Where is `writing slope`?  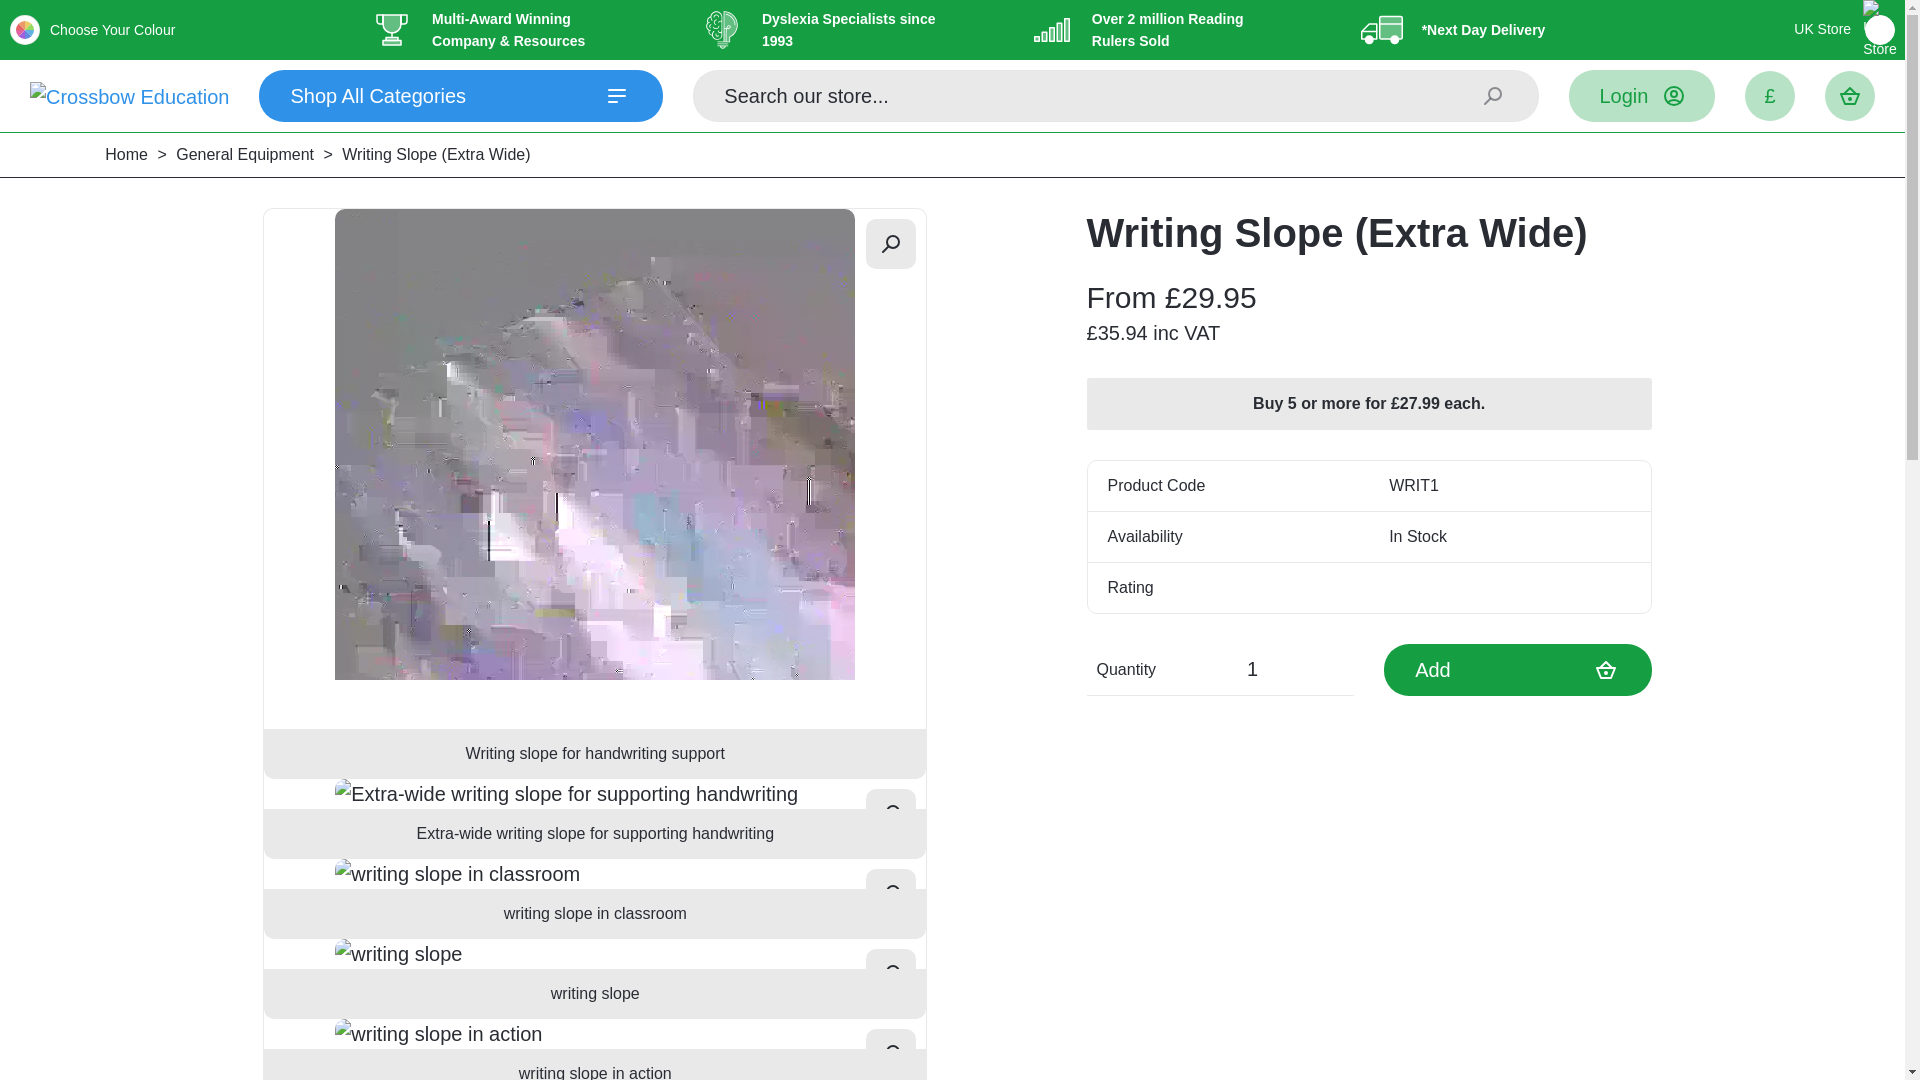 writing slope is located at coordinates (594, 978).